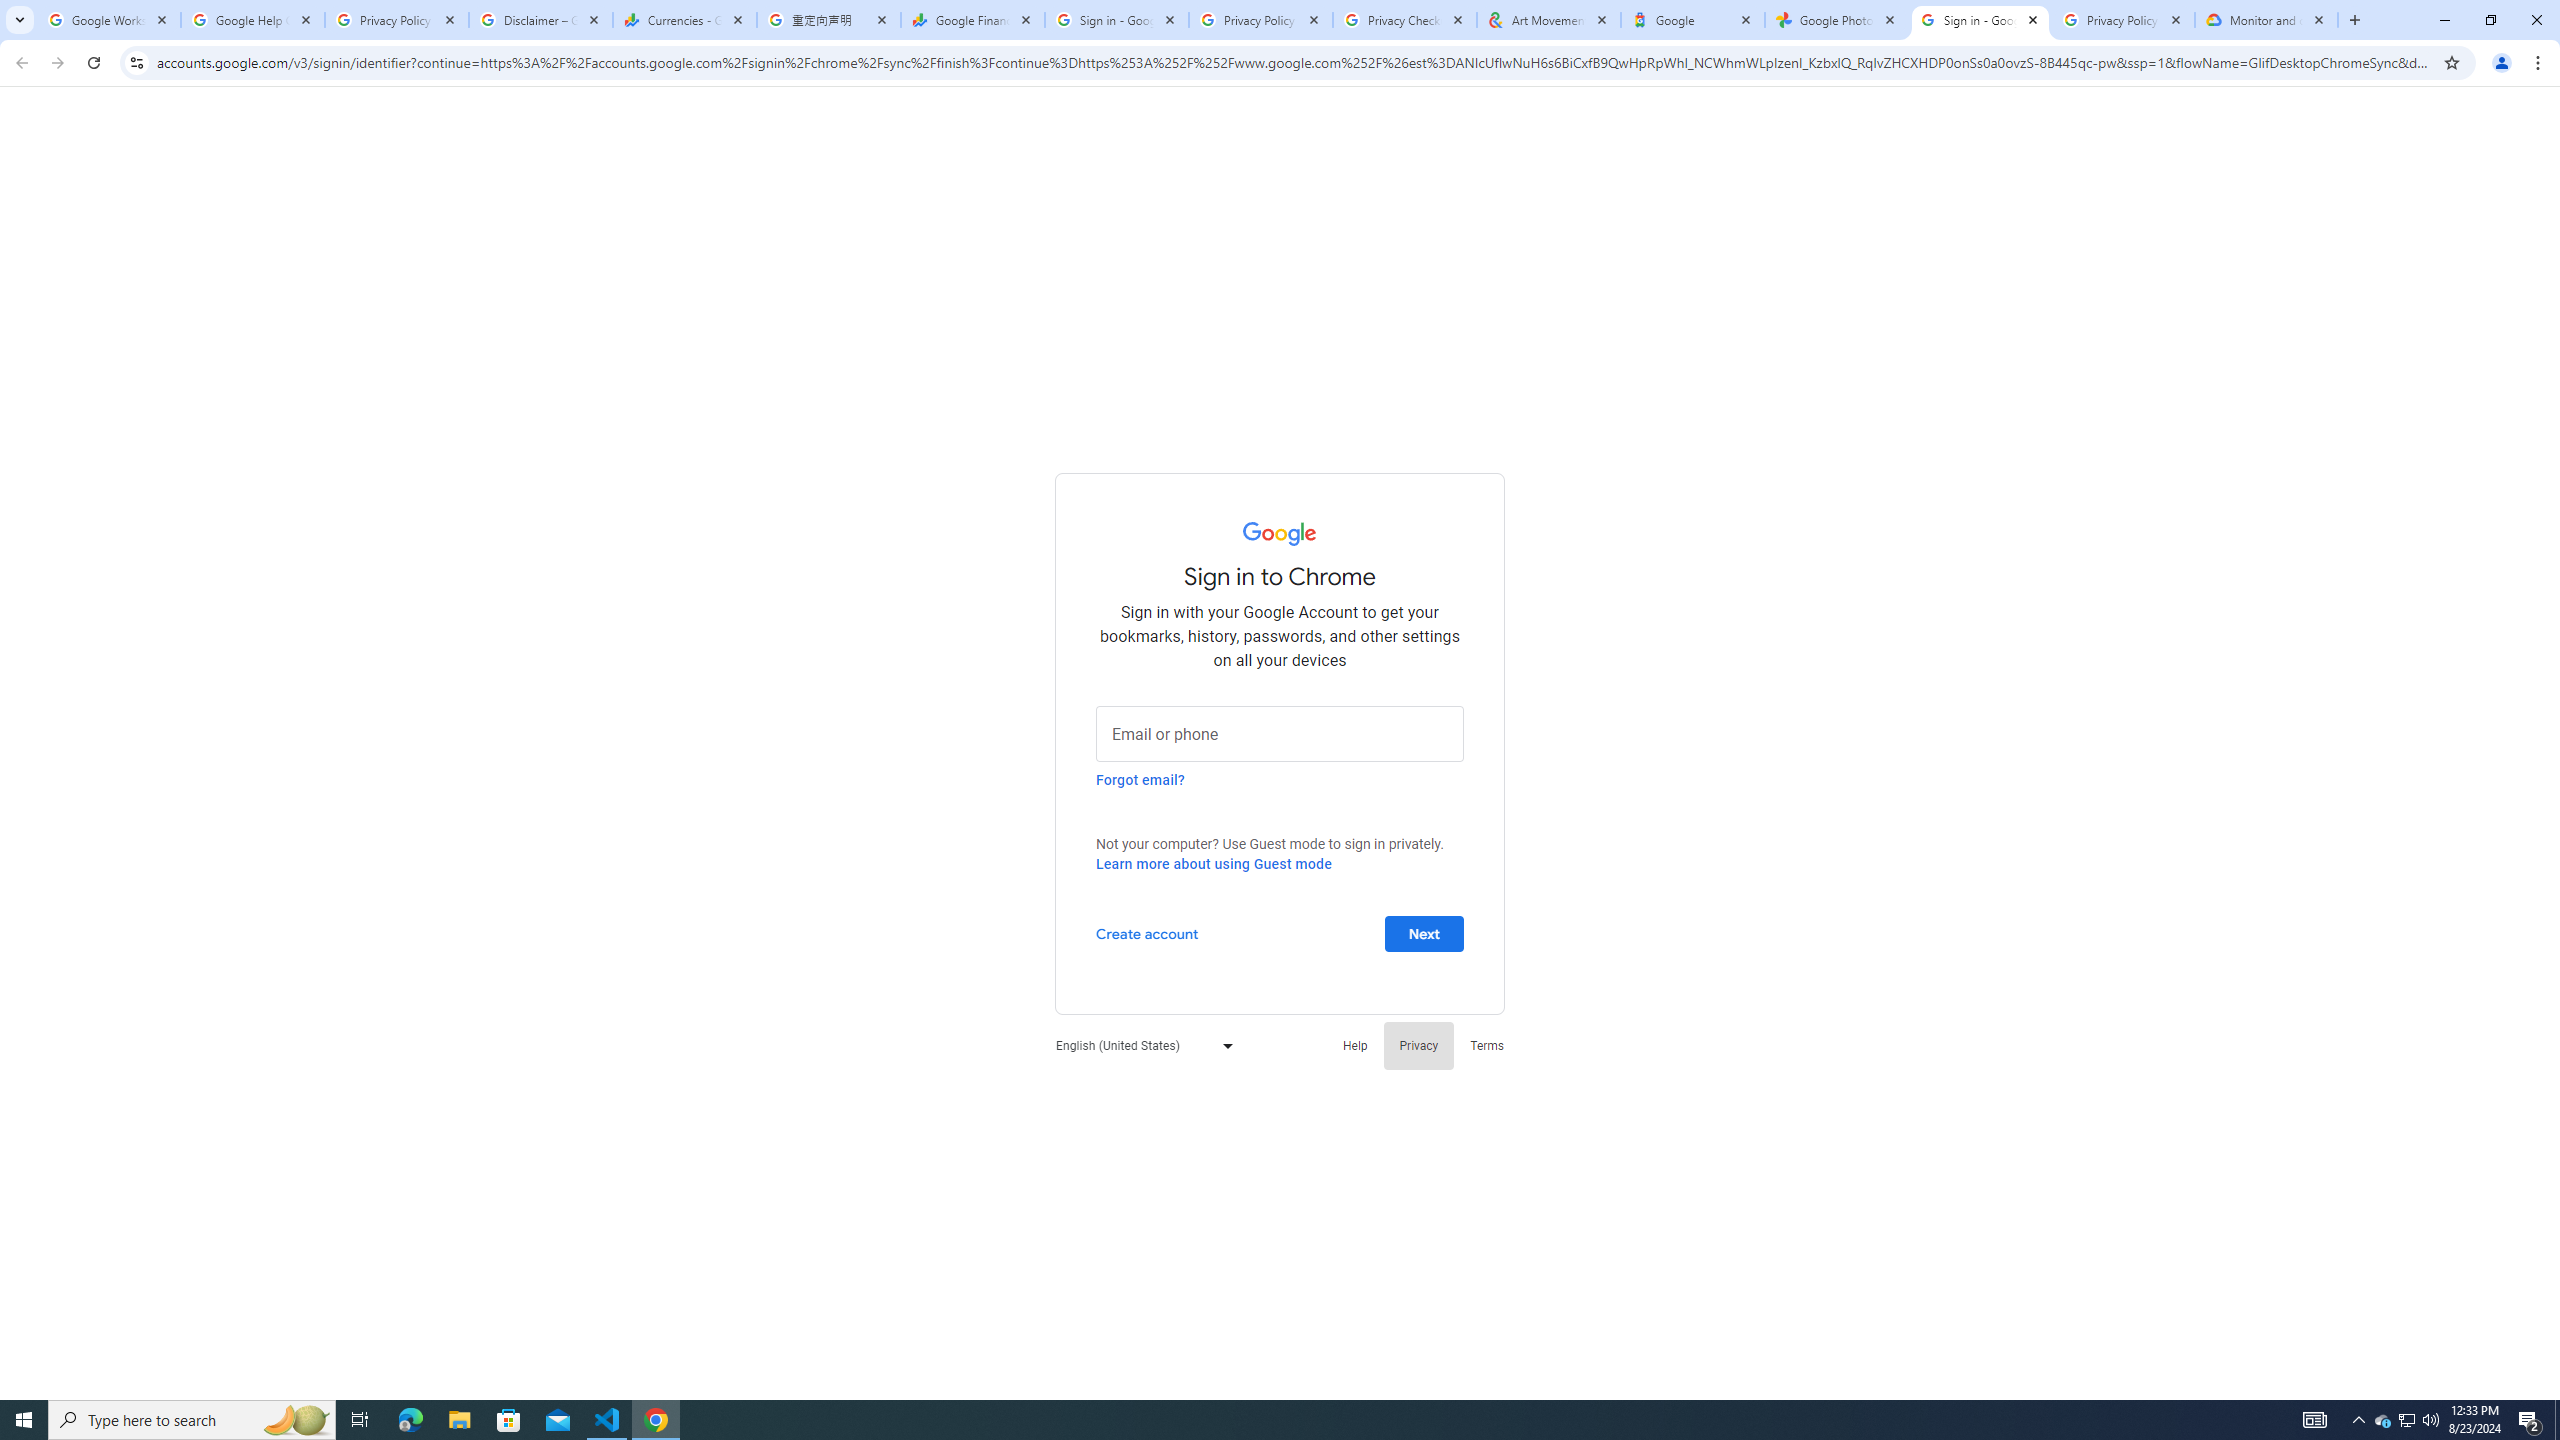  What do you see at coordinates (1693, 20) in the screenshot?
I see `Google` at bounding box center [1693, 20].